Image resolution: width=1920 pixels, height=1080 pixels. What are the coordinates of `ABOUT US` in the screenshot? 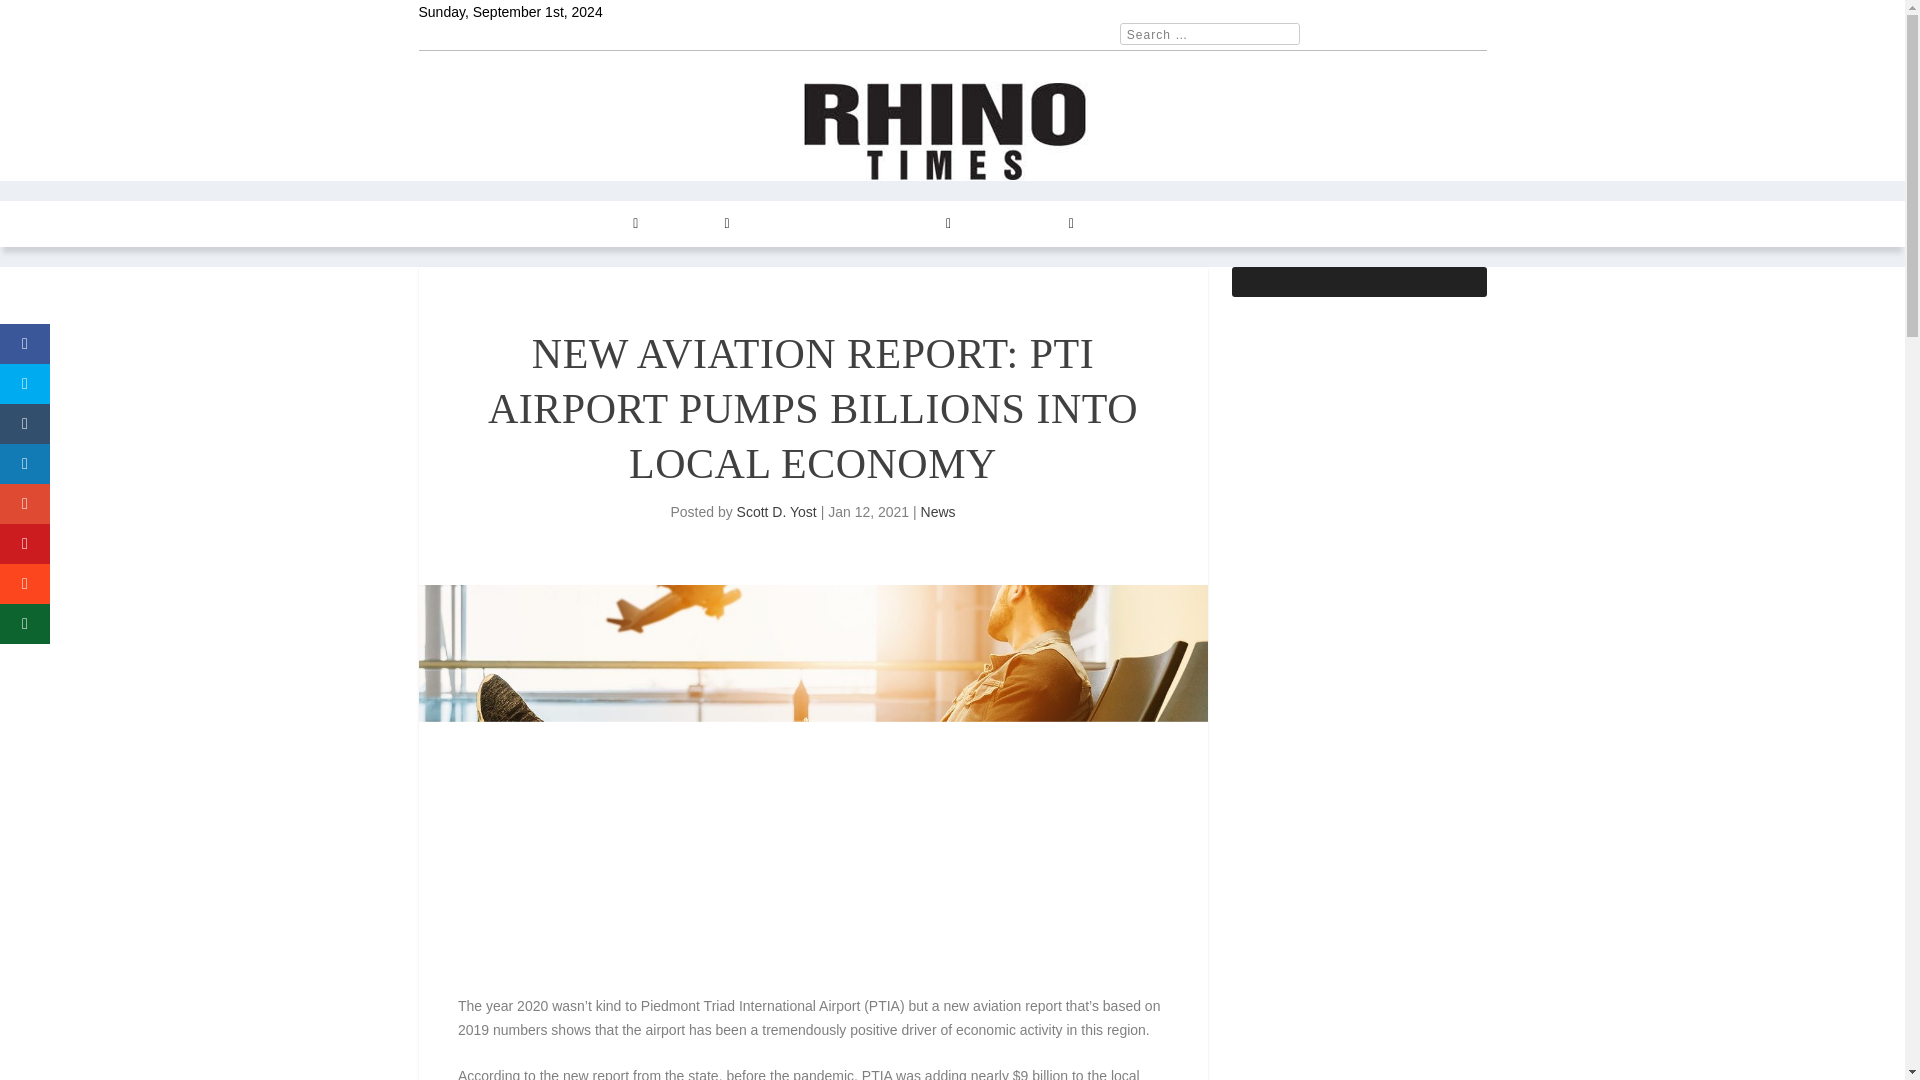 It's located at (1132, 224).